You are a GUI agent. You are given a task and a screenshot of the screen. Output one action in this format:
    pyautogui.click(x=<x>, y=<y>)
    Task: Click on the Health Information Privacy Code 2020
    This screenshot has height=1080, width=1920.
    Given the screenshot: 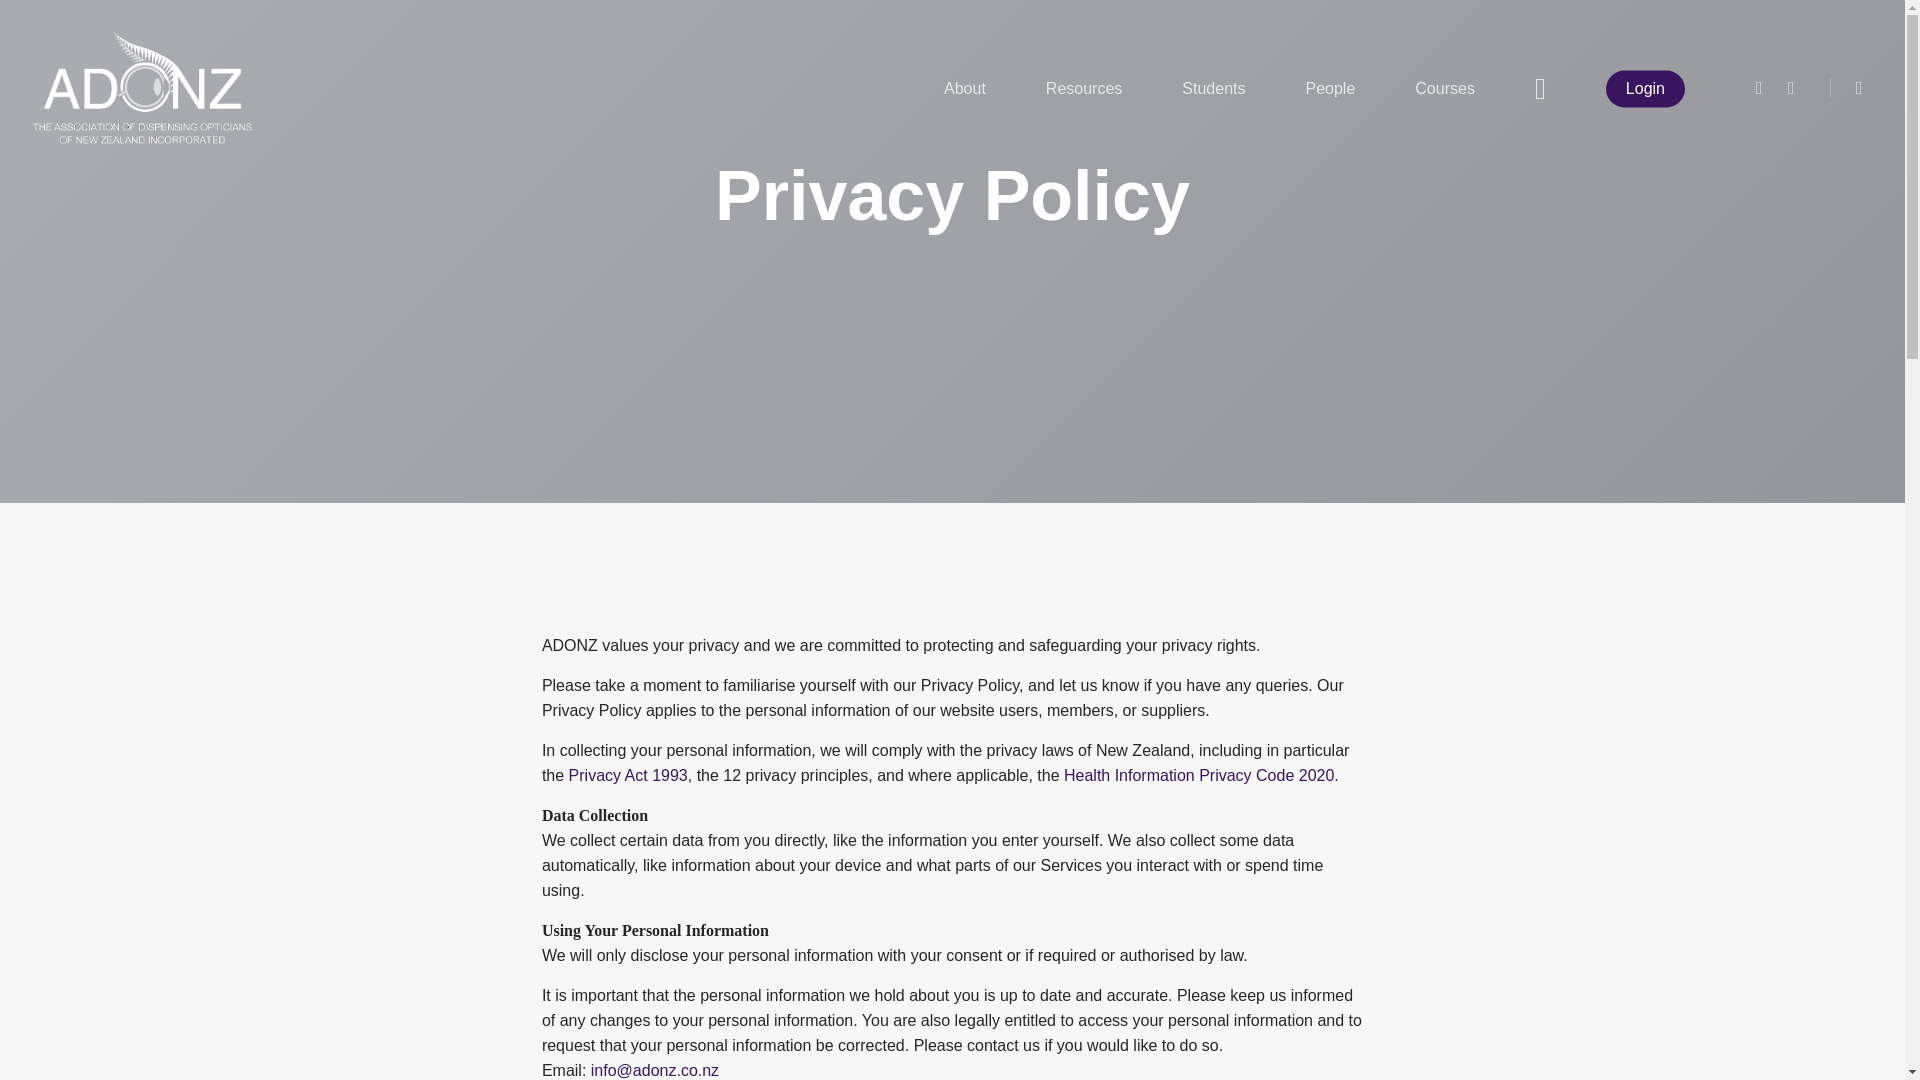 What is the action you would take?
    pyautogui.click(x=1198, y=775)
    